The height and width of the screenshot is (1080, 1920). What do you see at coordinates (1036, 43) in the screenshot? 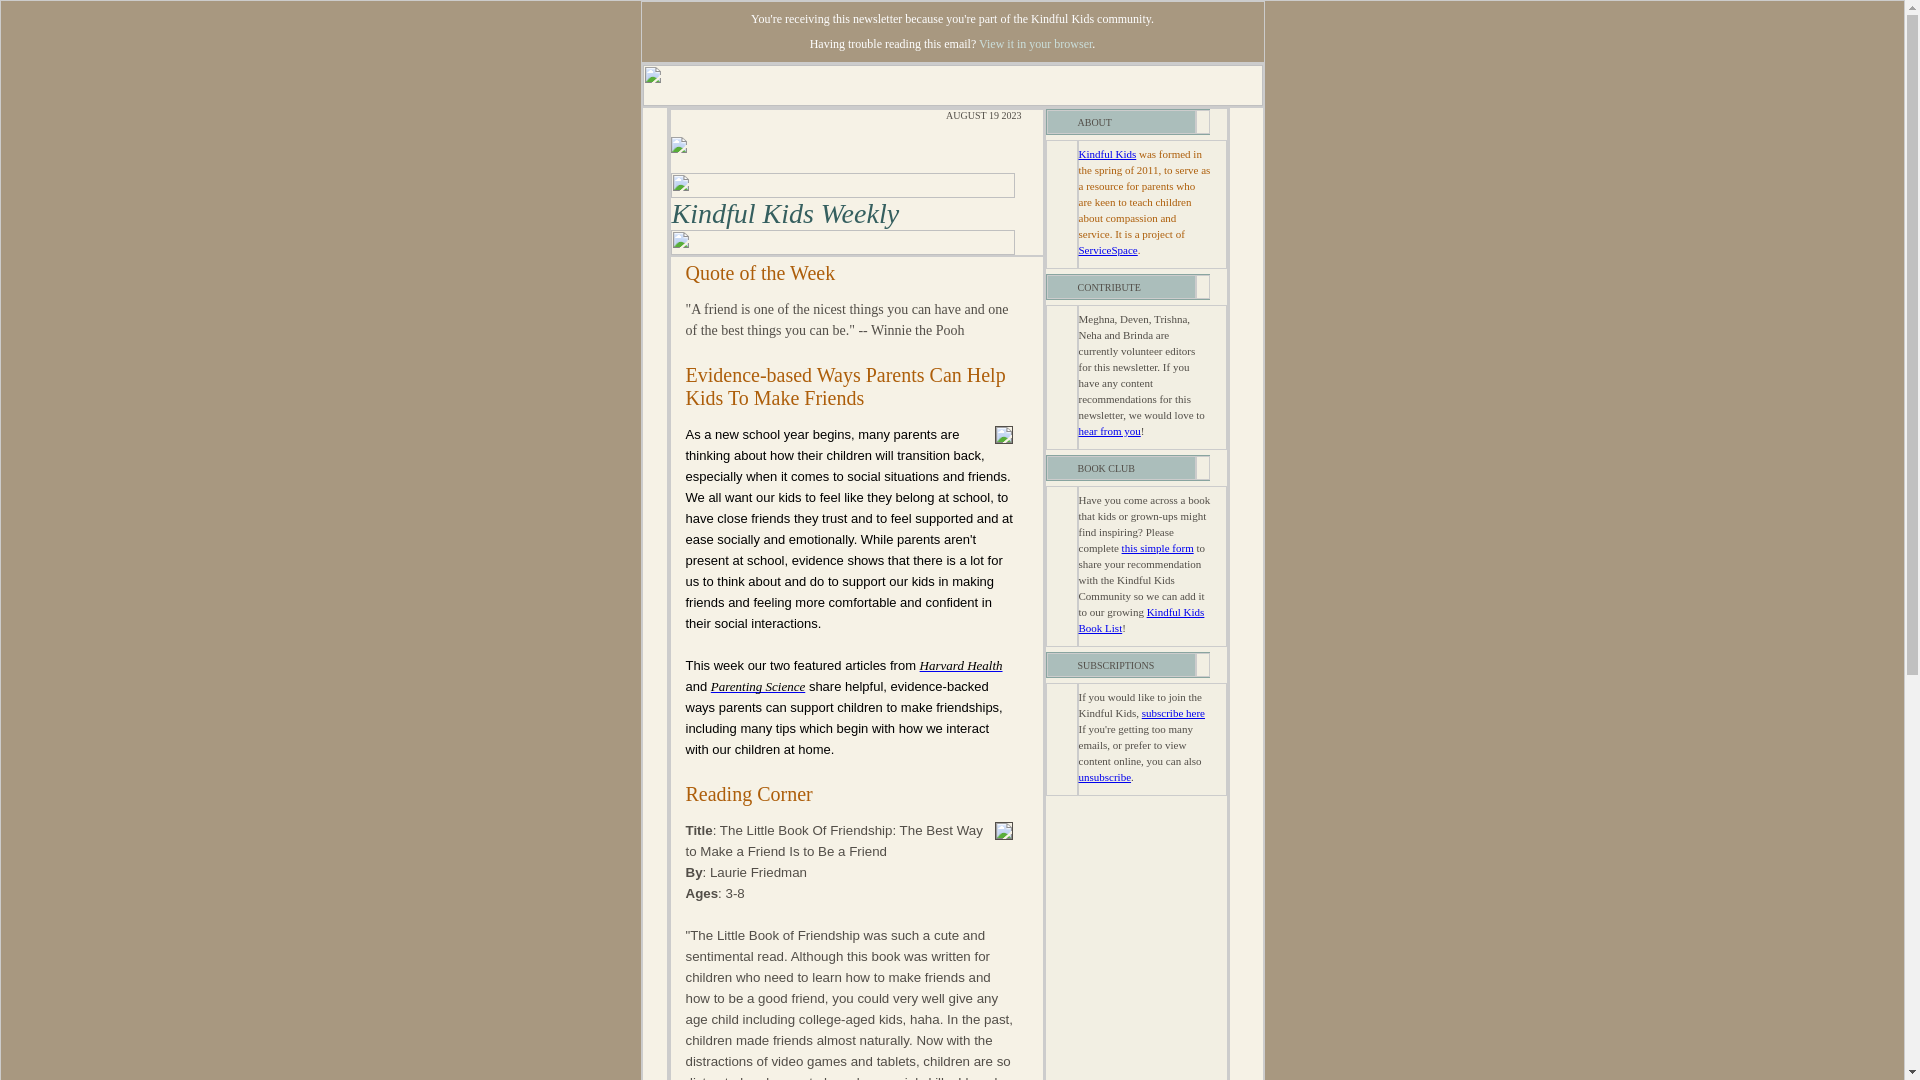
I see `View it in your browser` at bounding box center [1036, 43].